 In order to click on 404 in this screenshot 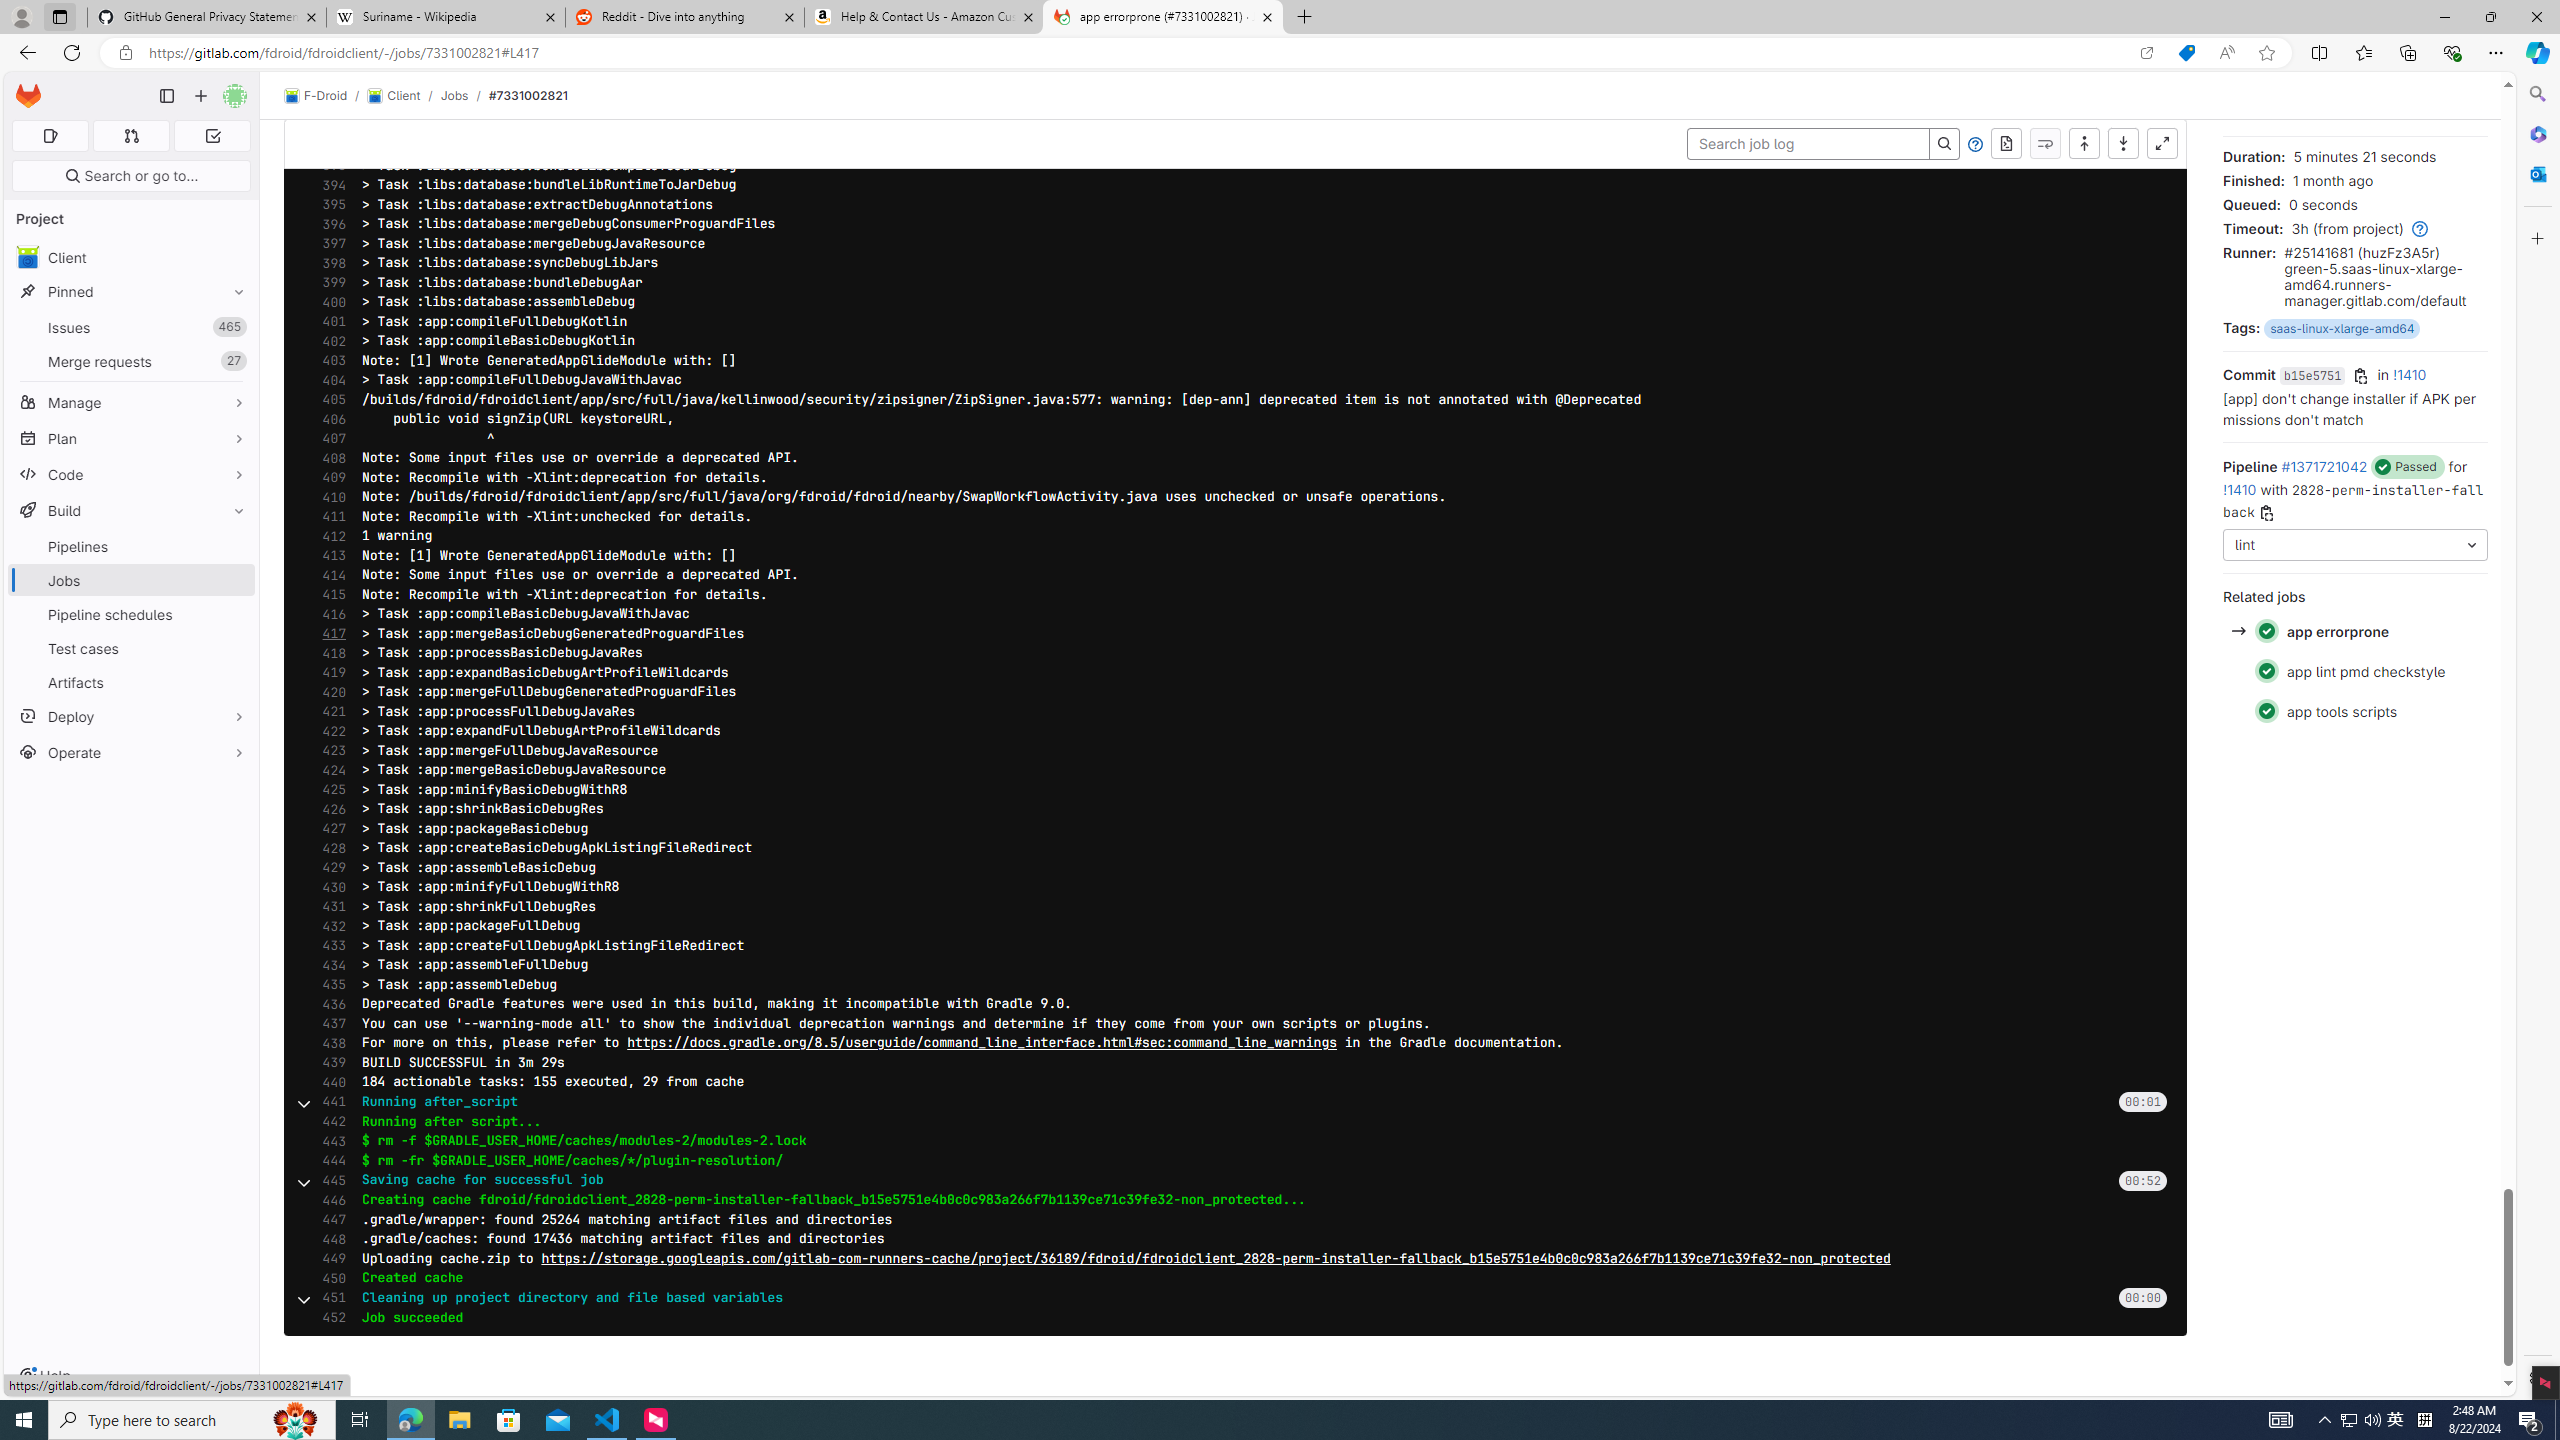, I will do `click(328, 380)`.